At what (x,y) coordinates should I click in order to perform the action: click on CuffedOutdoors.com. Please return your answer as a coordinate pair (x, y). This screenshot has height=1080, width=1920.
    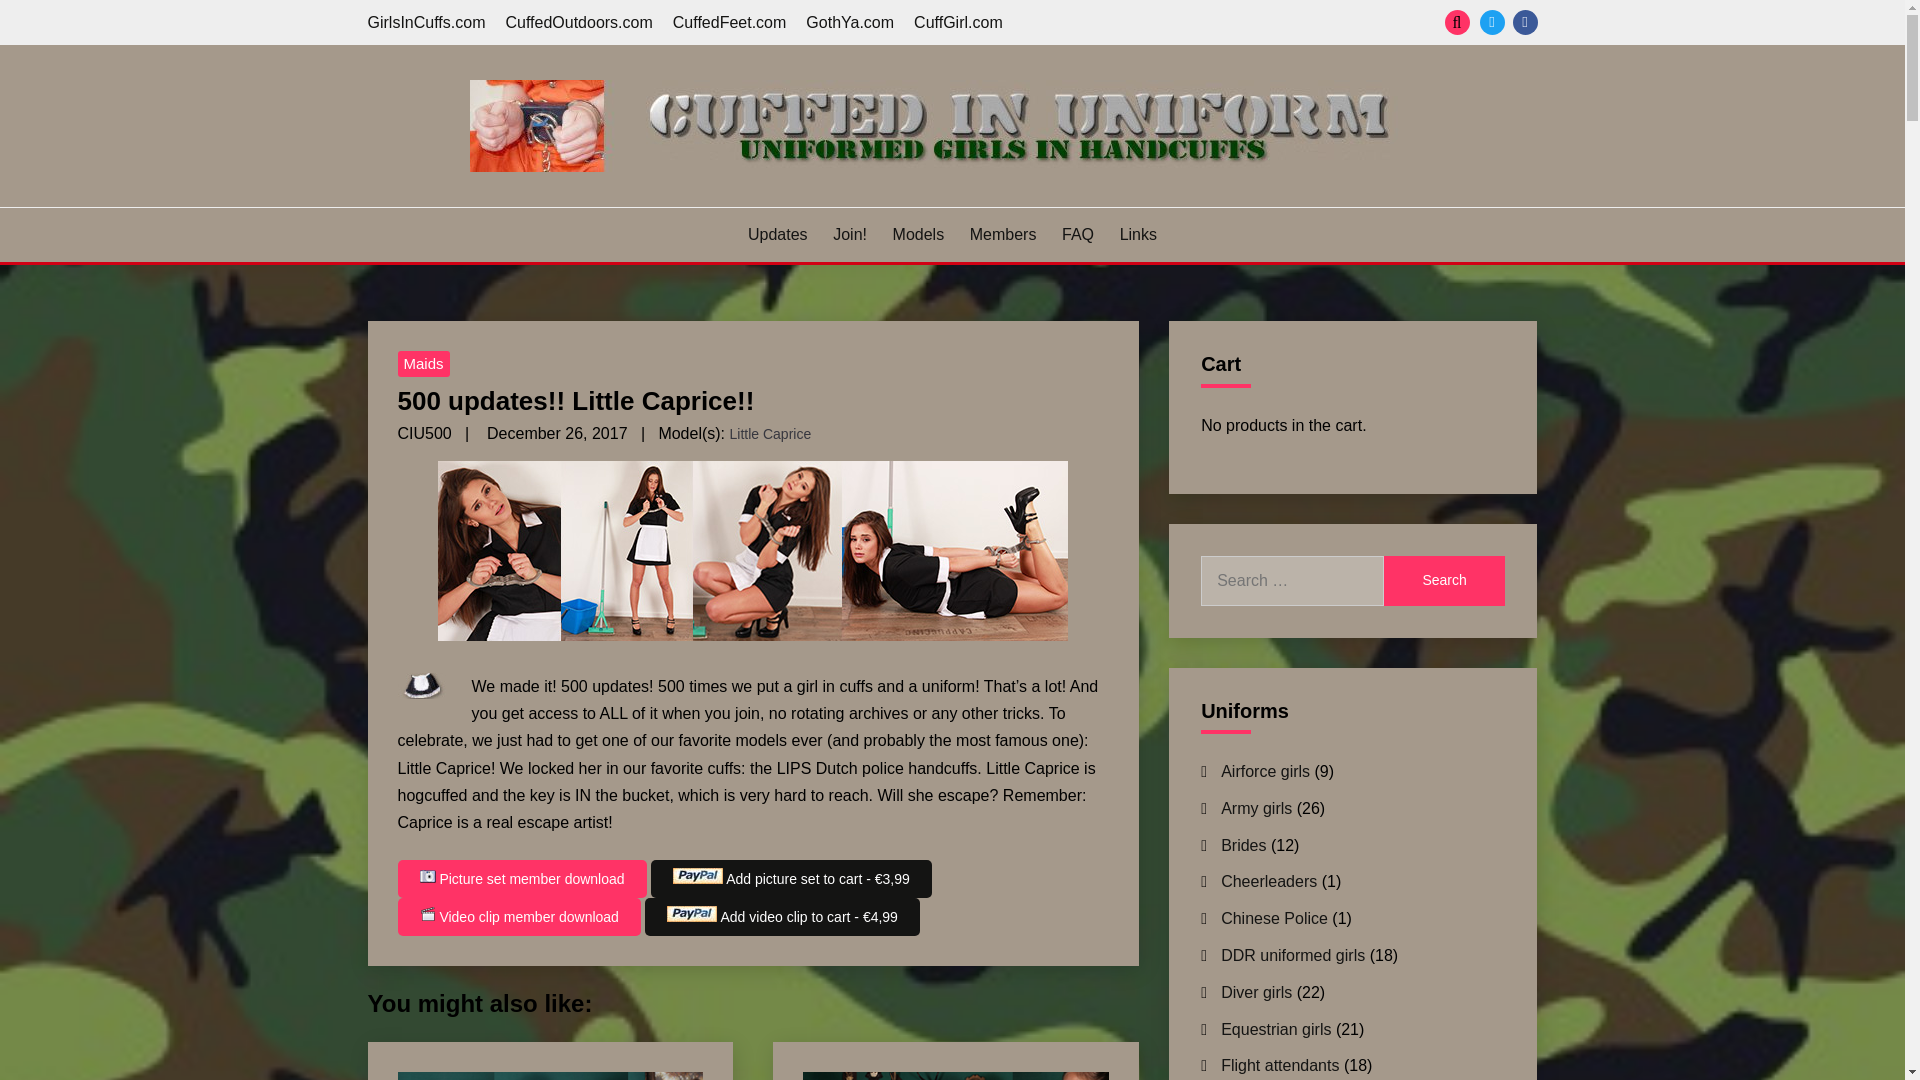
    Looking at the image, I should click on (578, 22).